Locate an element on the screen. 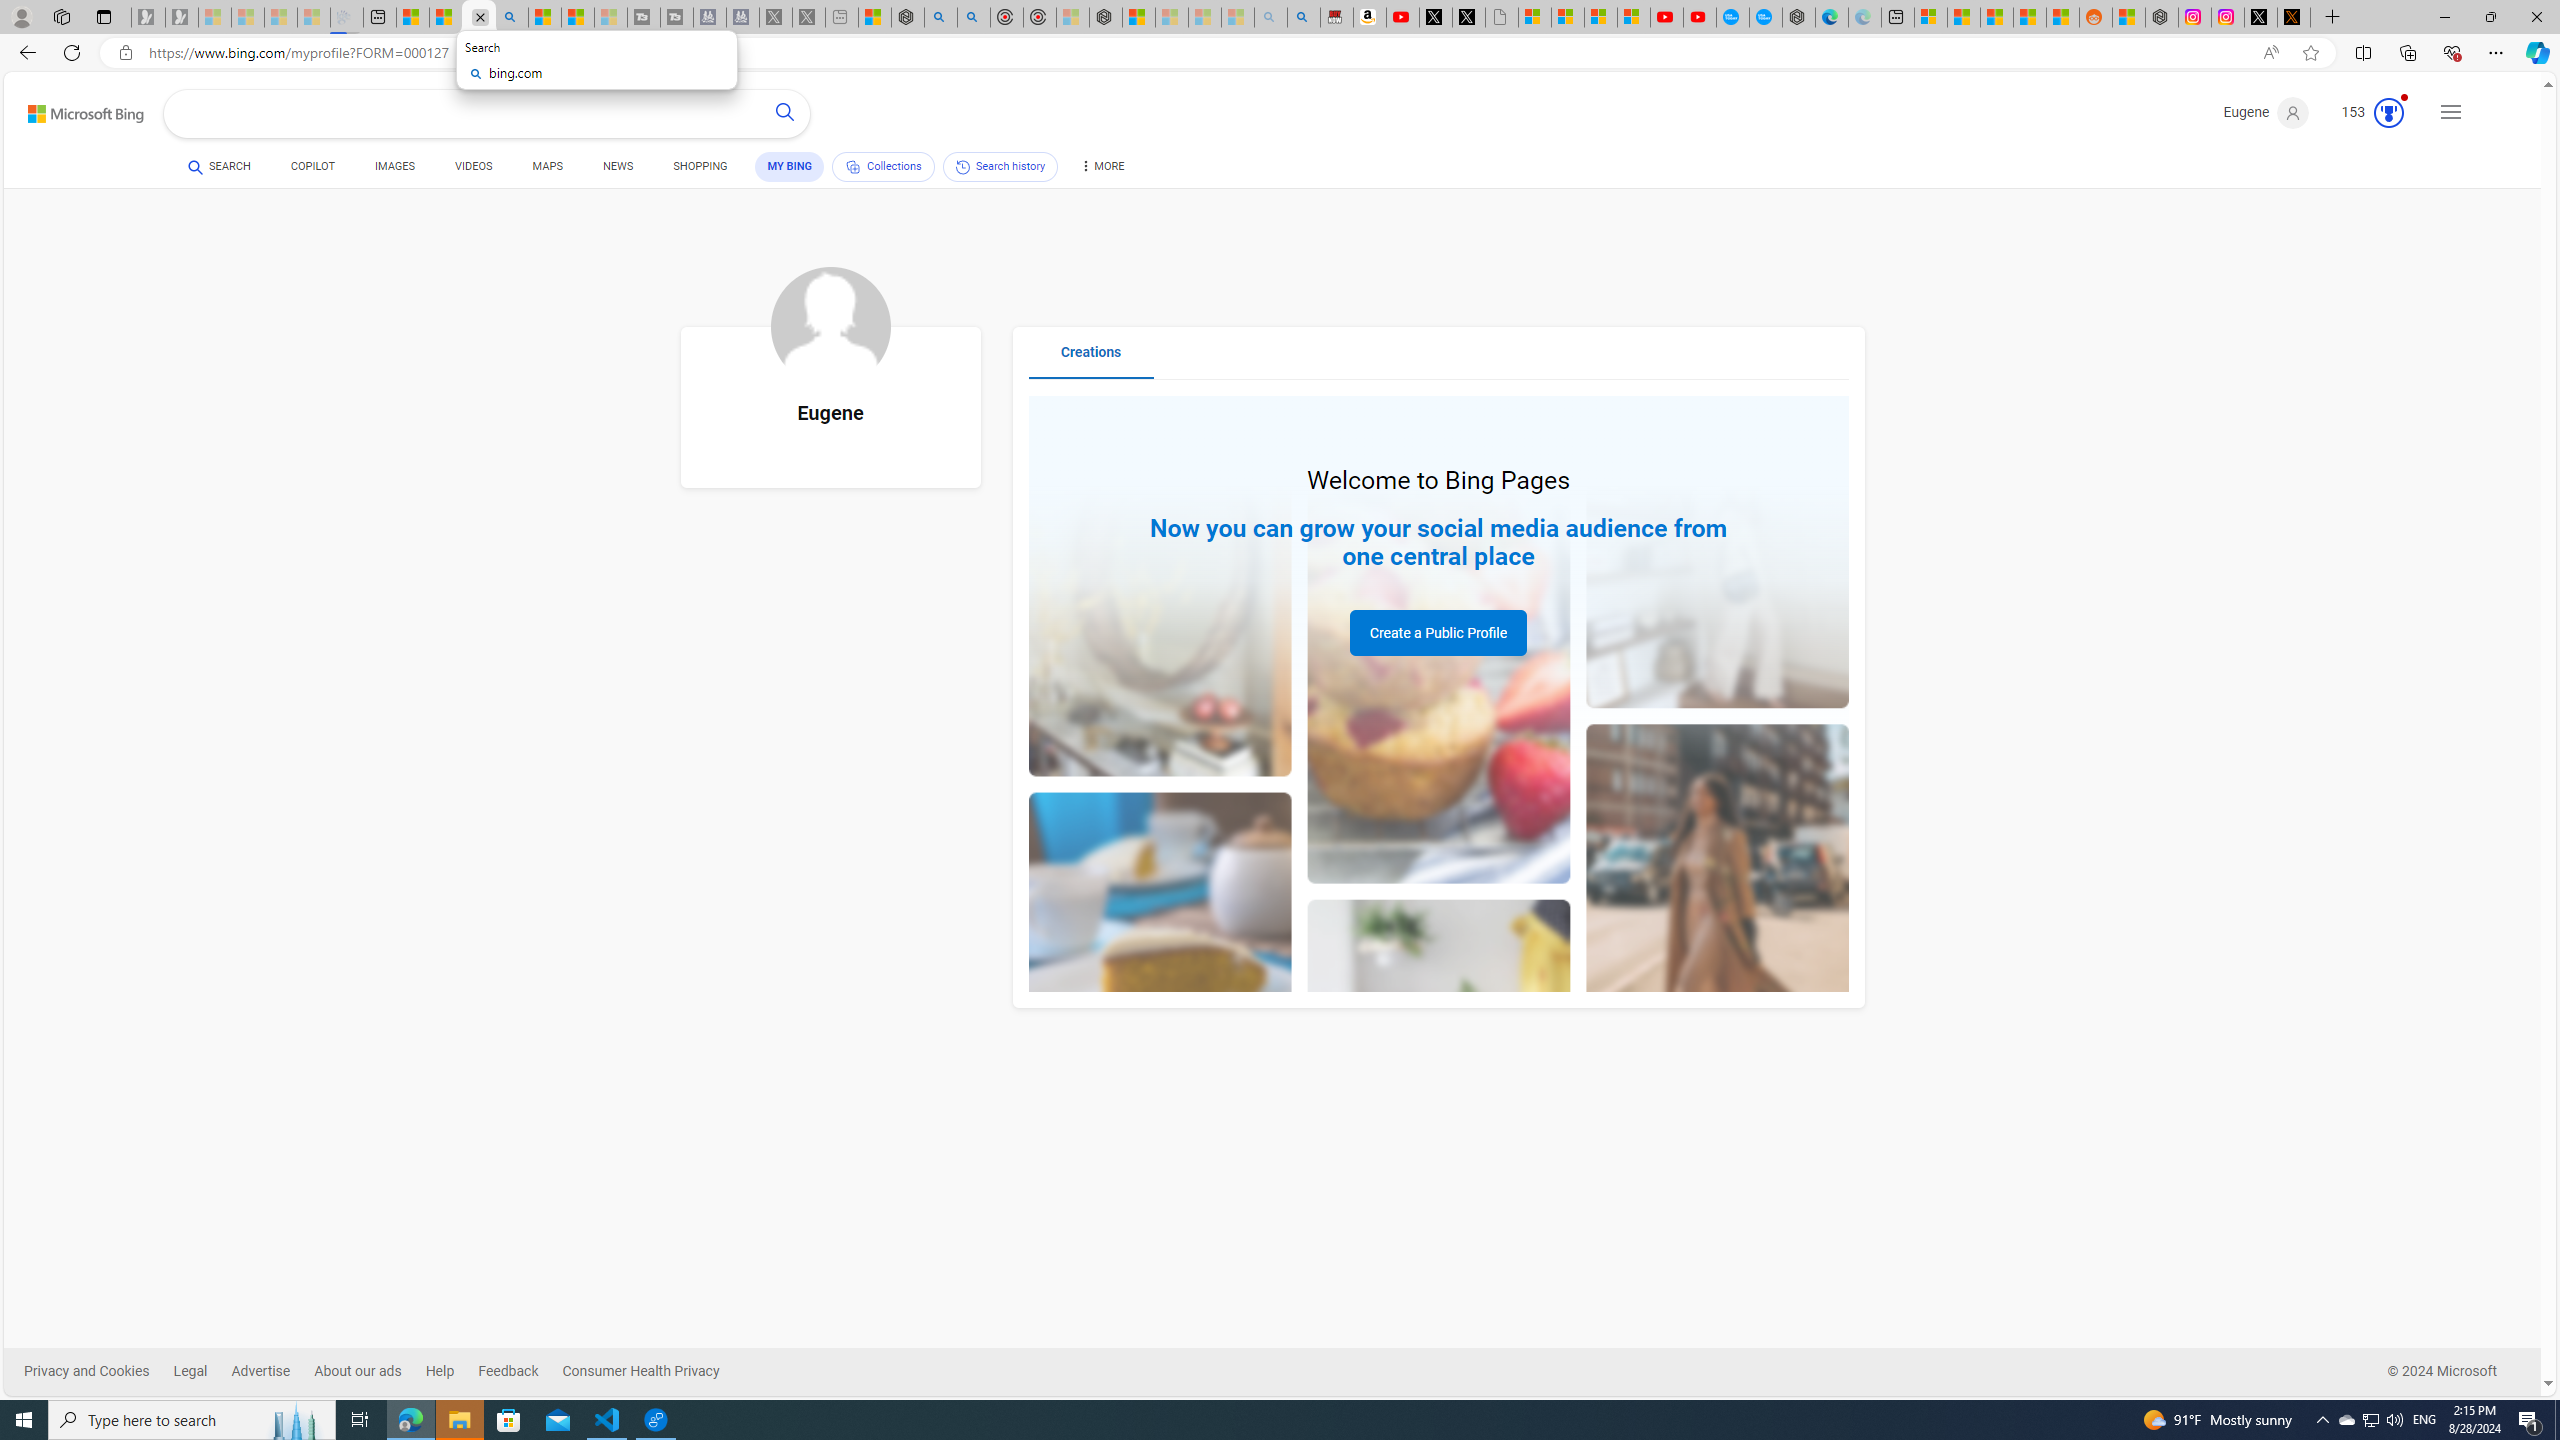 The height and width of the screenshot is (1440, 2560). Class: b_pri_nav_svg is located at coordinates (852, 166).